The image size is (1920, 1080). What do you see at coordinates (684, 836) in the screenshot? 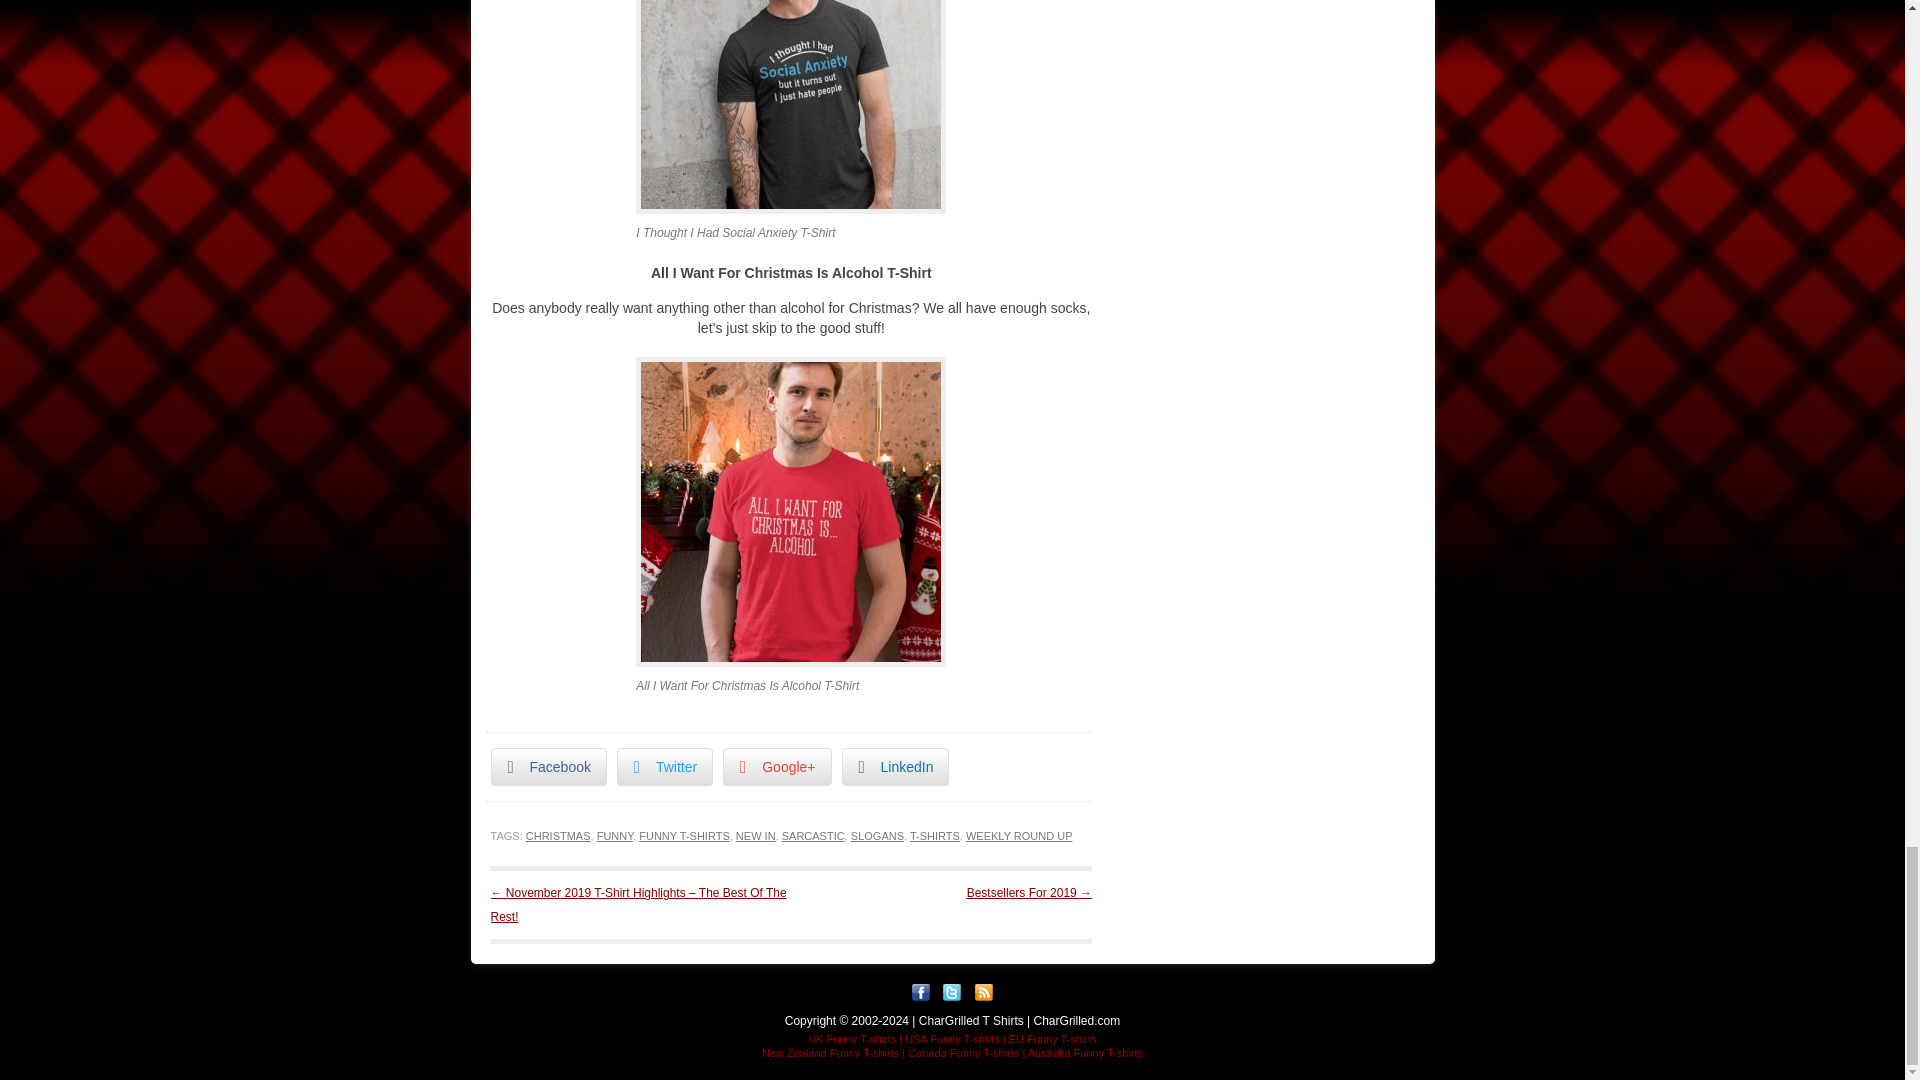
I see `FUNNY T-SHIRTS` at bounding box center [684, 836].